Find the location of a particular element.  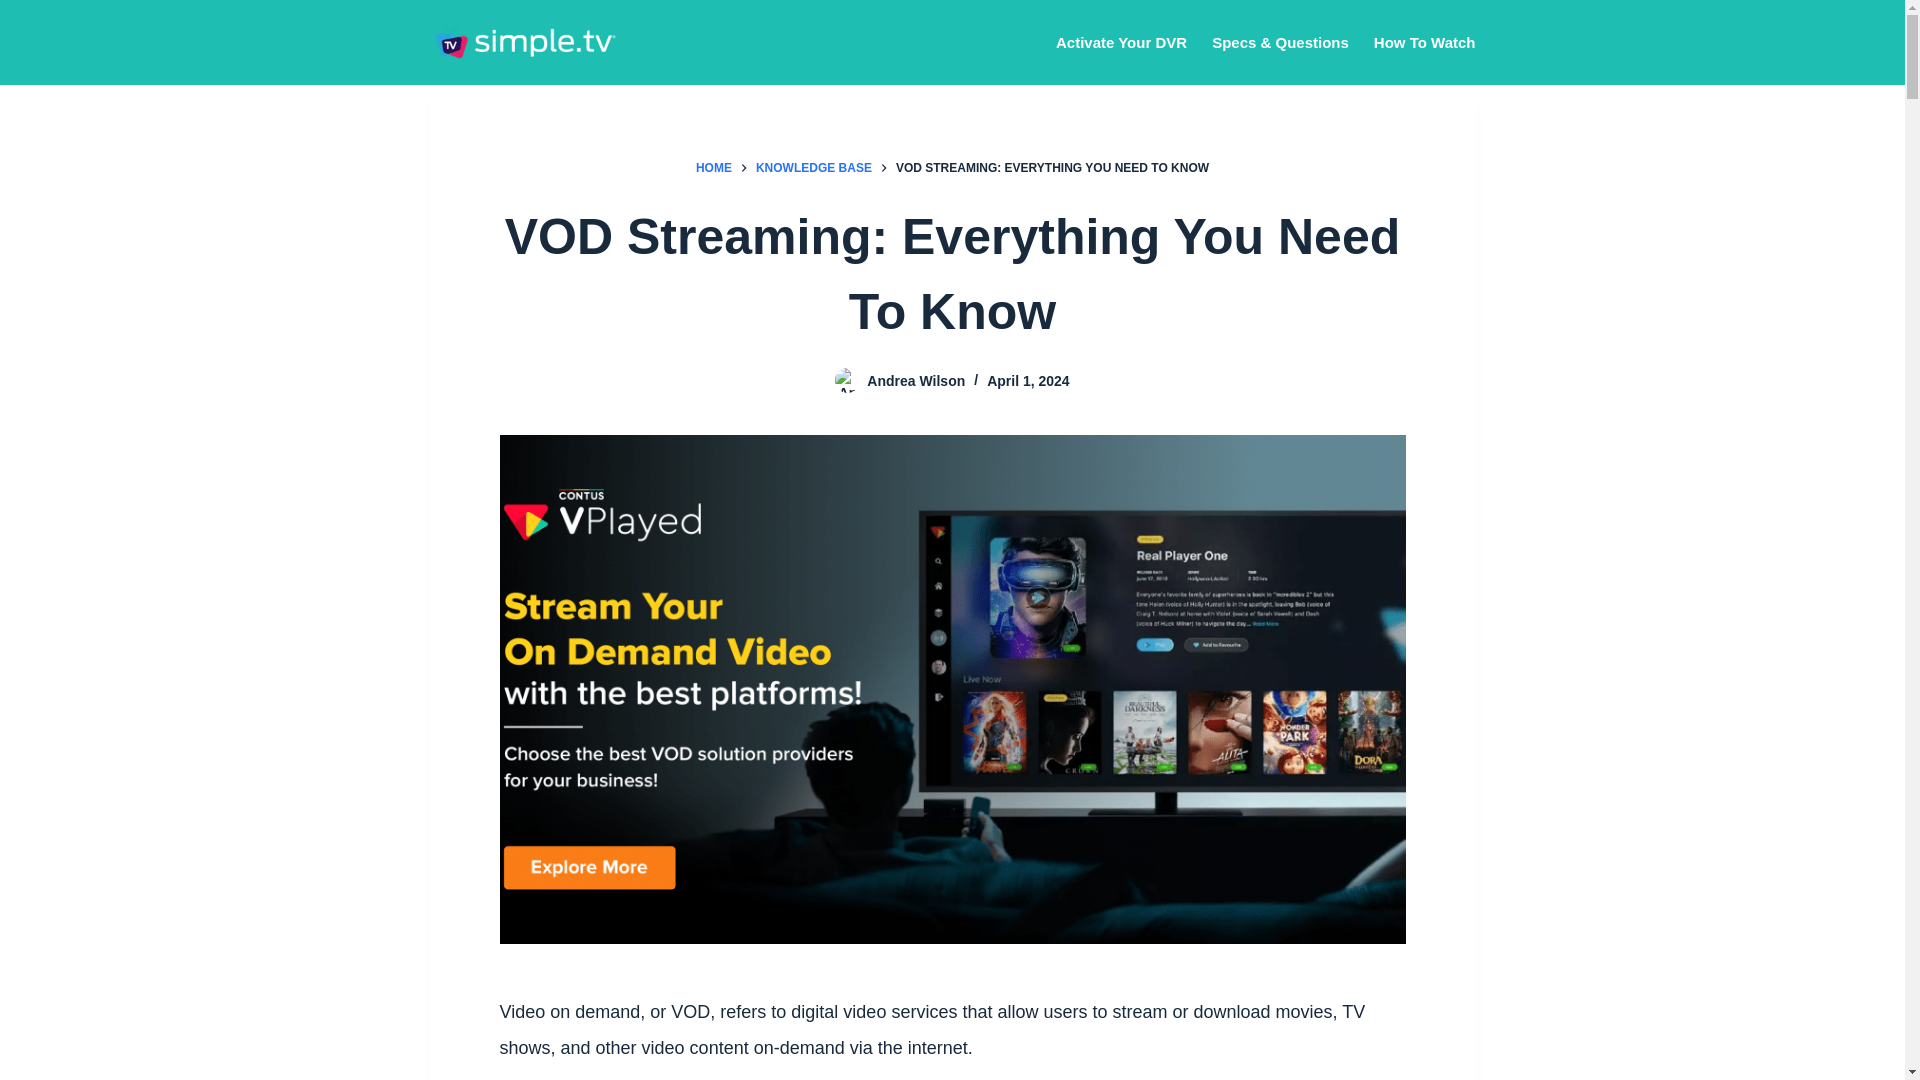

How To Watch is located at coordinates (1418, 42).